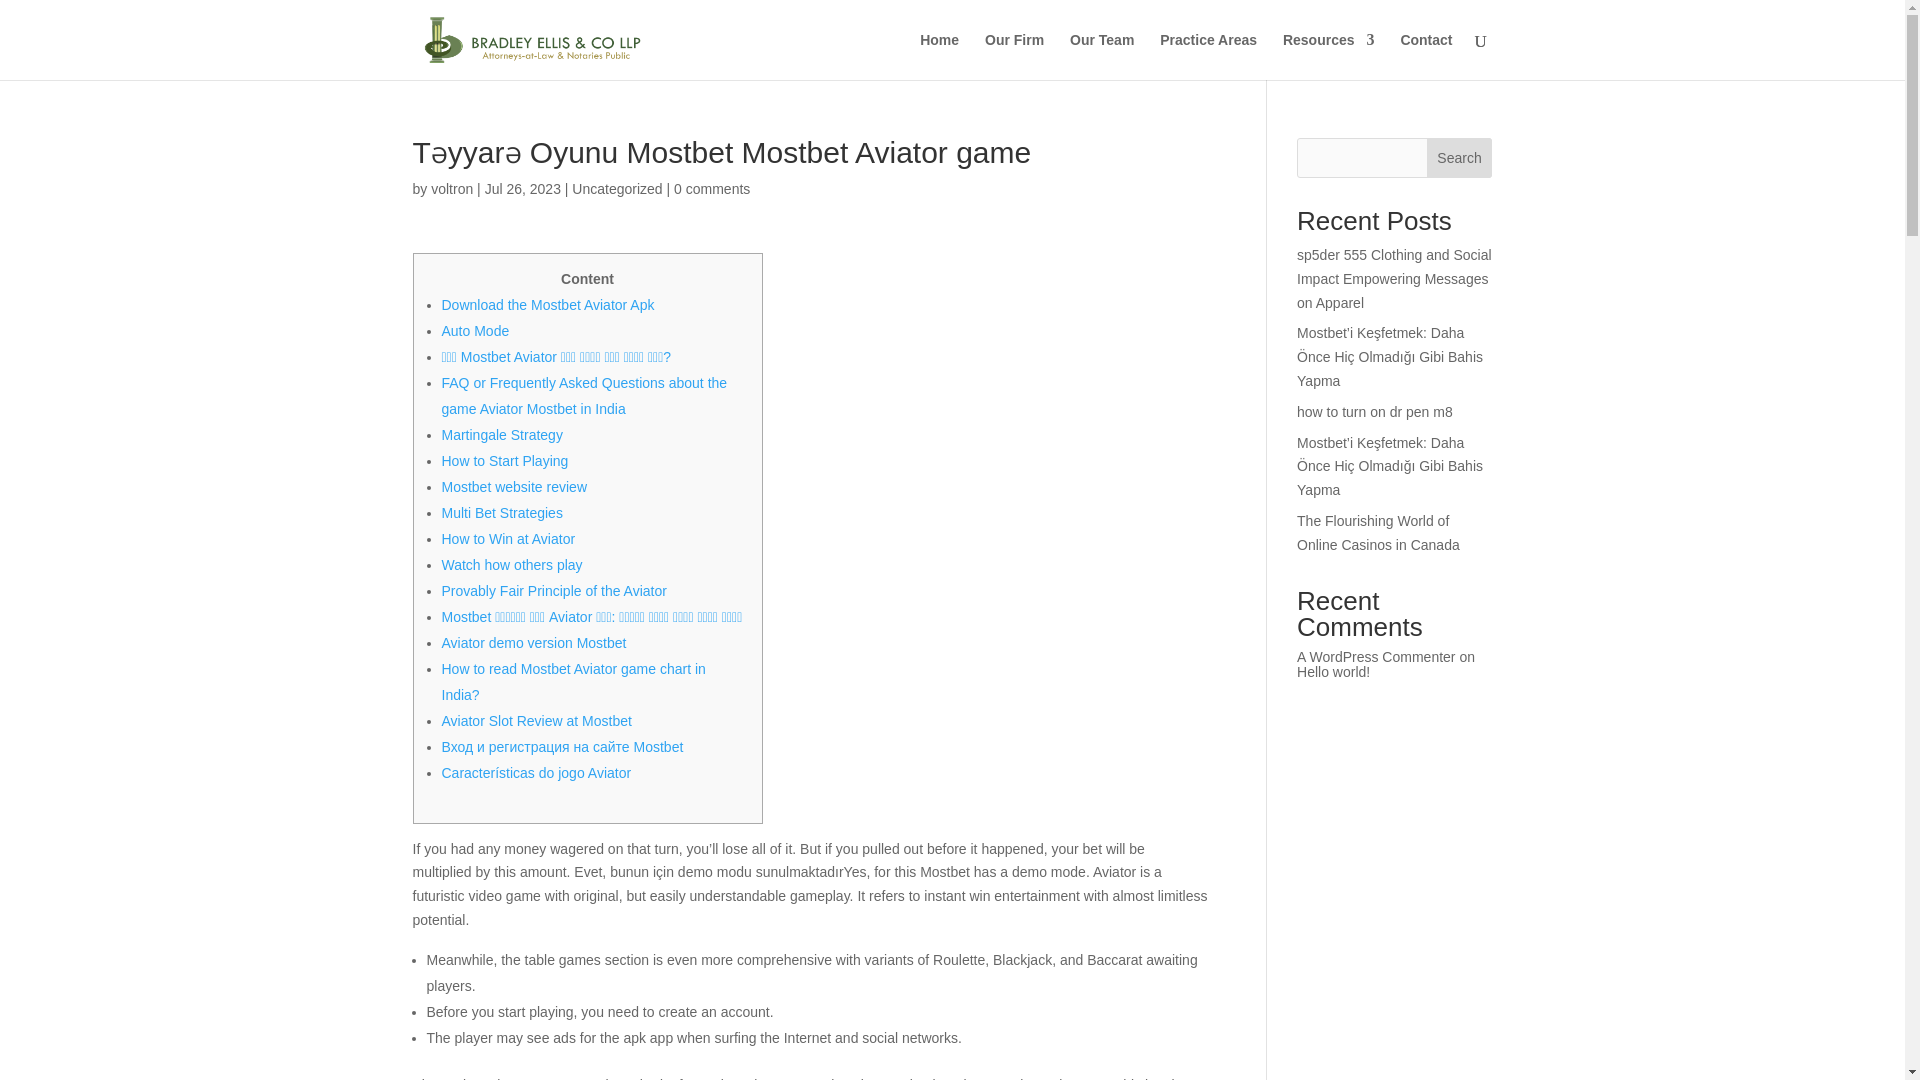 The width and height of the screenshot is (1920, 1080). I want to click on How to Start Playing, so click(504, 460).